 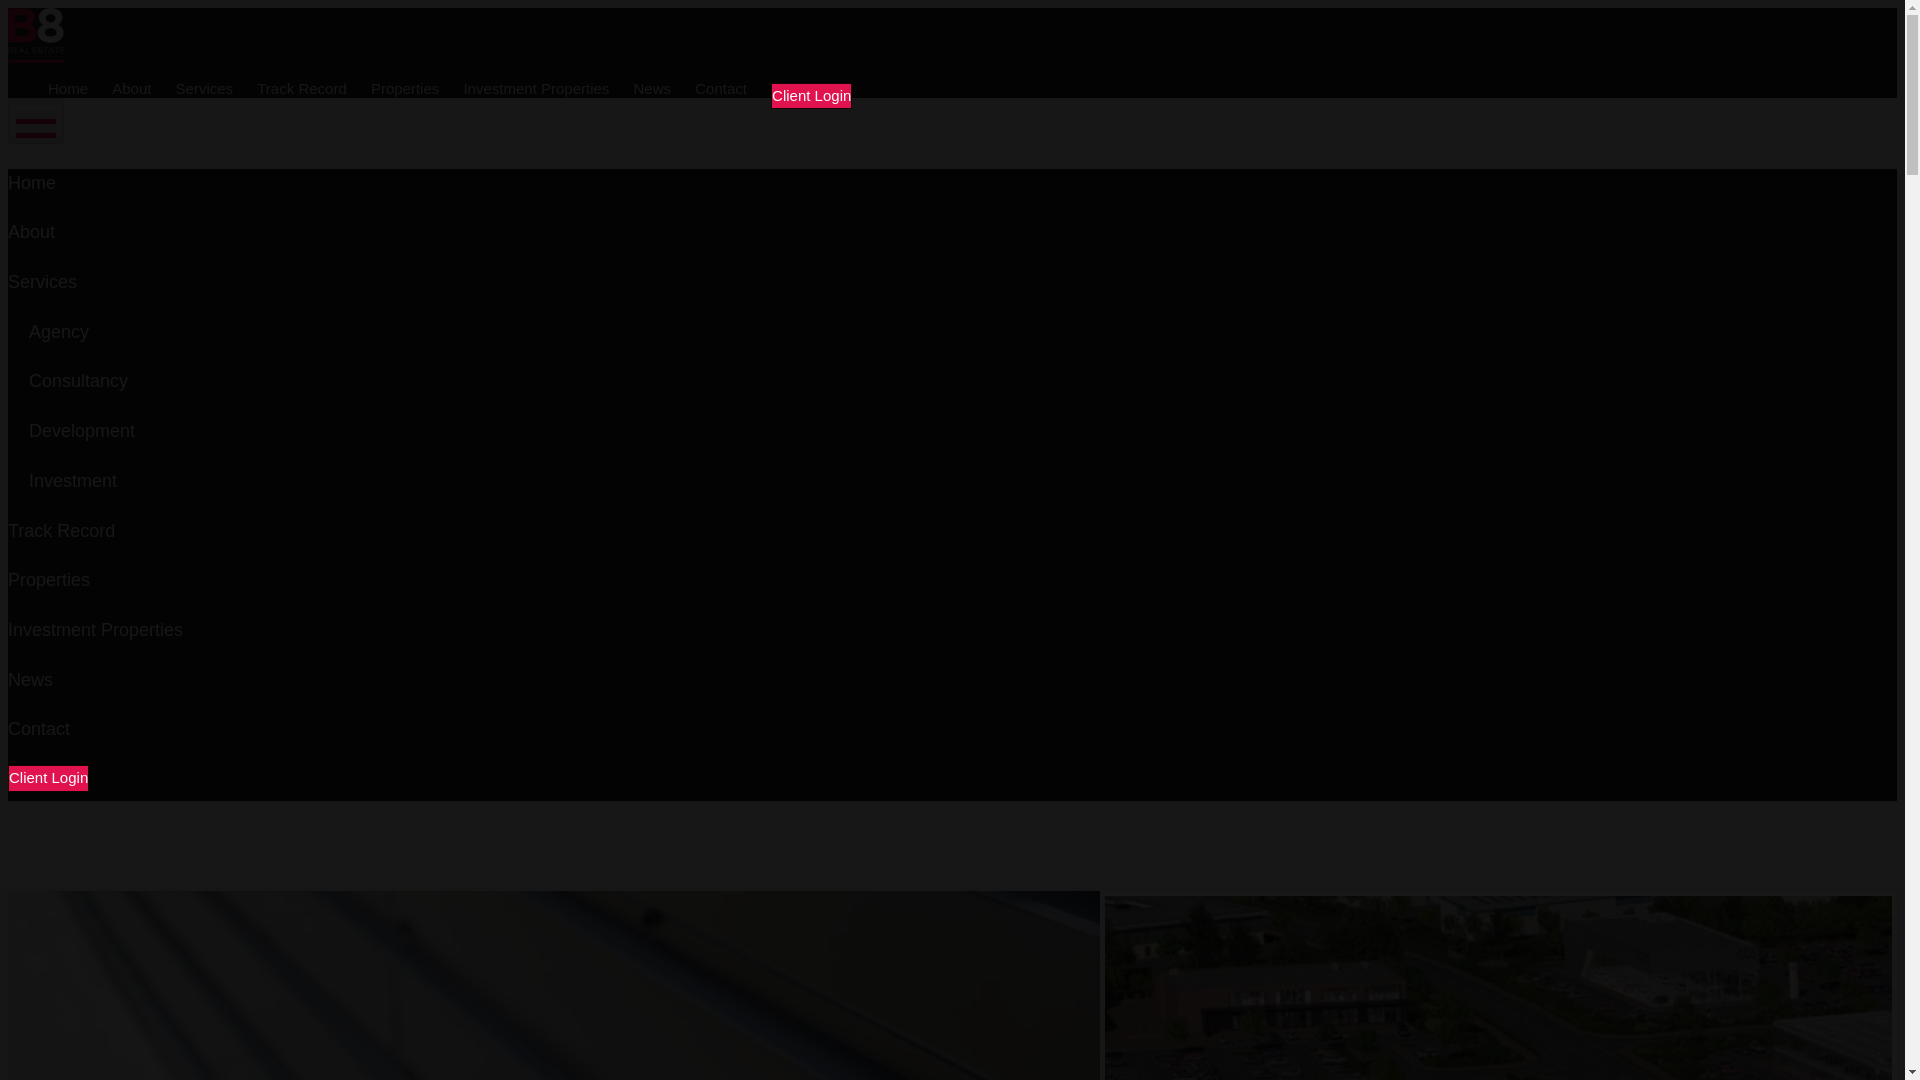 I want to click on Contact, so click(x=38, y=728).